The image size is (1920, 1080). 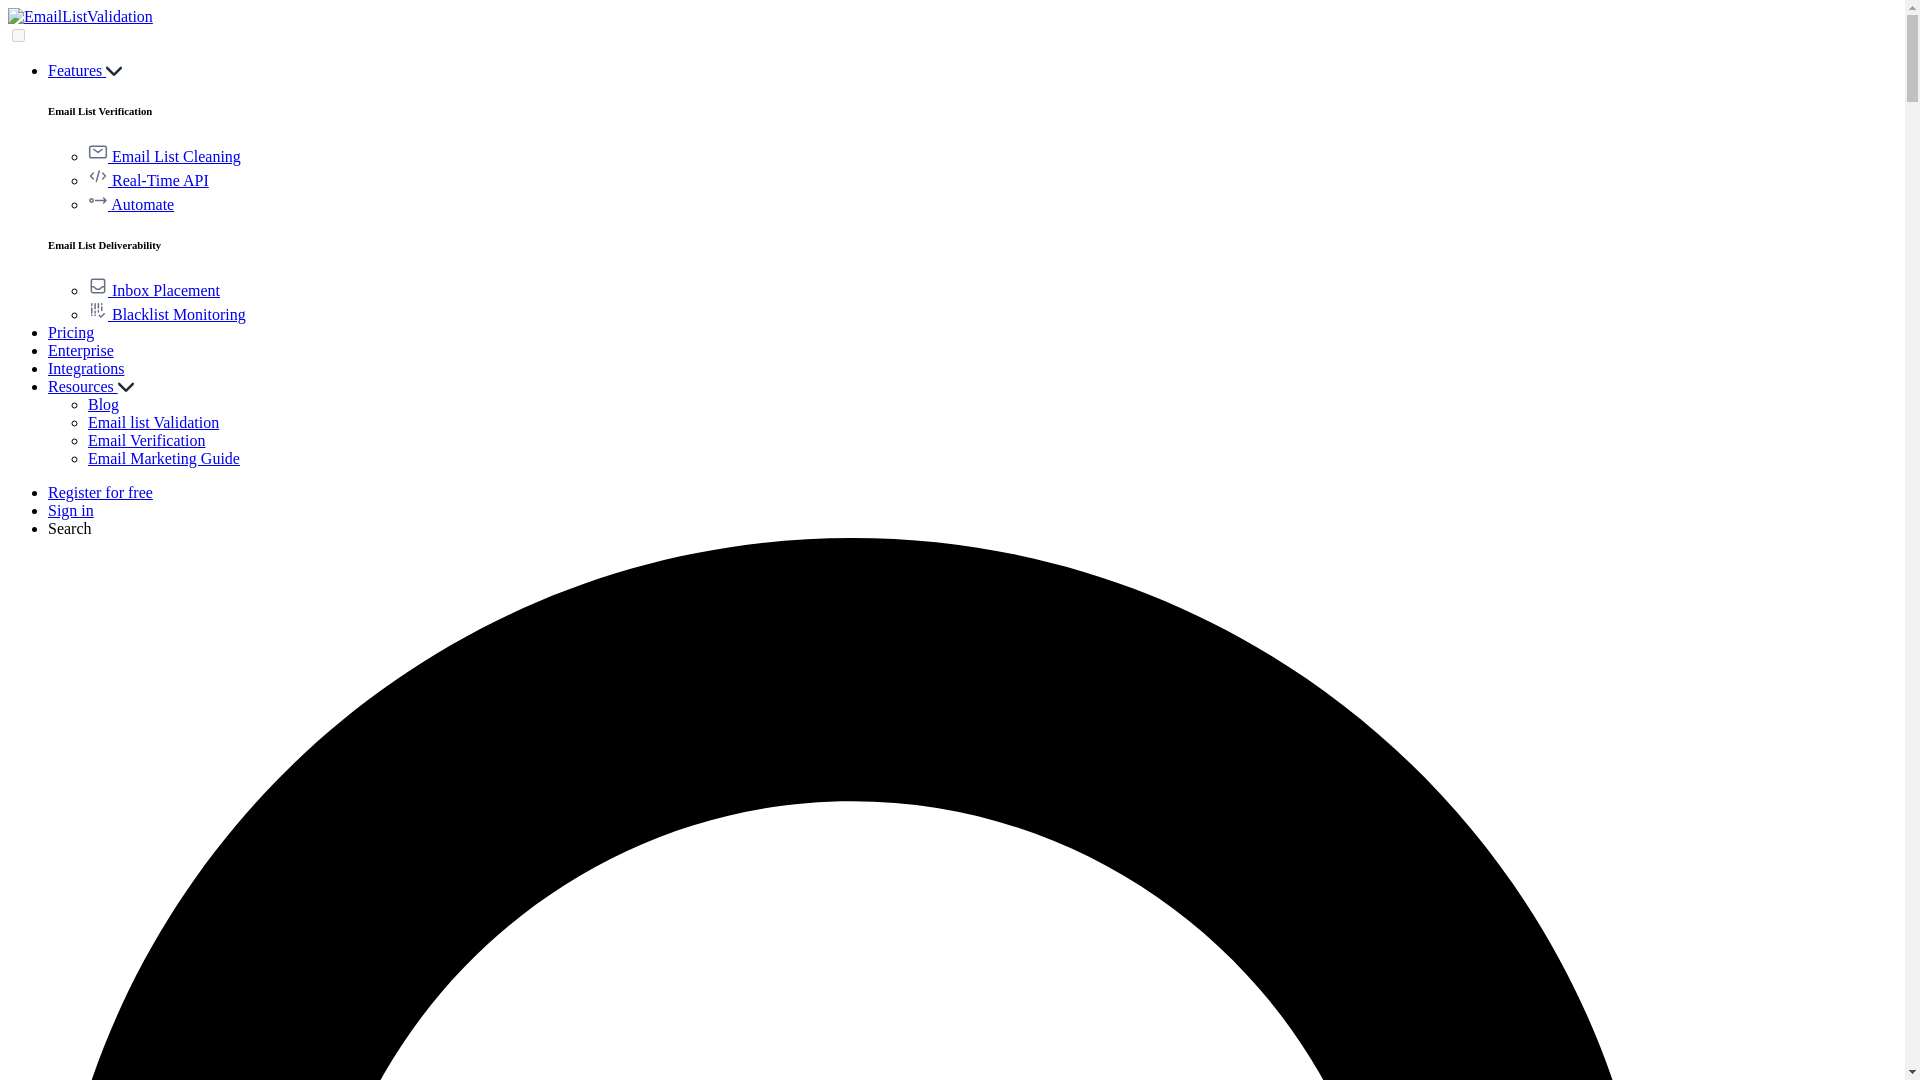 What do you see at coordinates (80, 350) in the screenshot?
I see `Enterprise` at bounding box center [80, 350].